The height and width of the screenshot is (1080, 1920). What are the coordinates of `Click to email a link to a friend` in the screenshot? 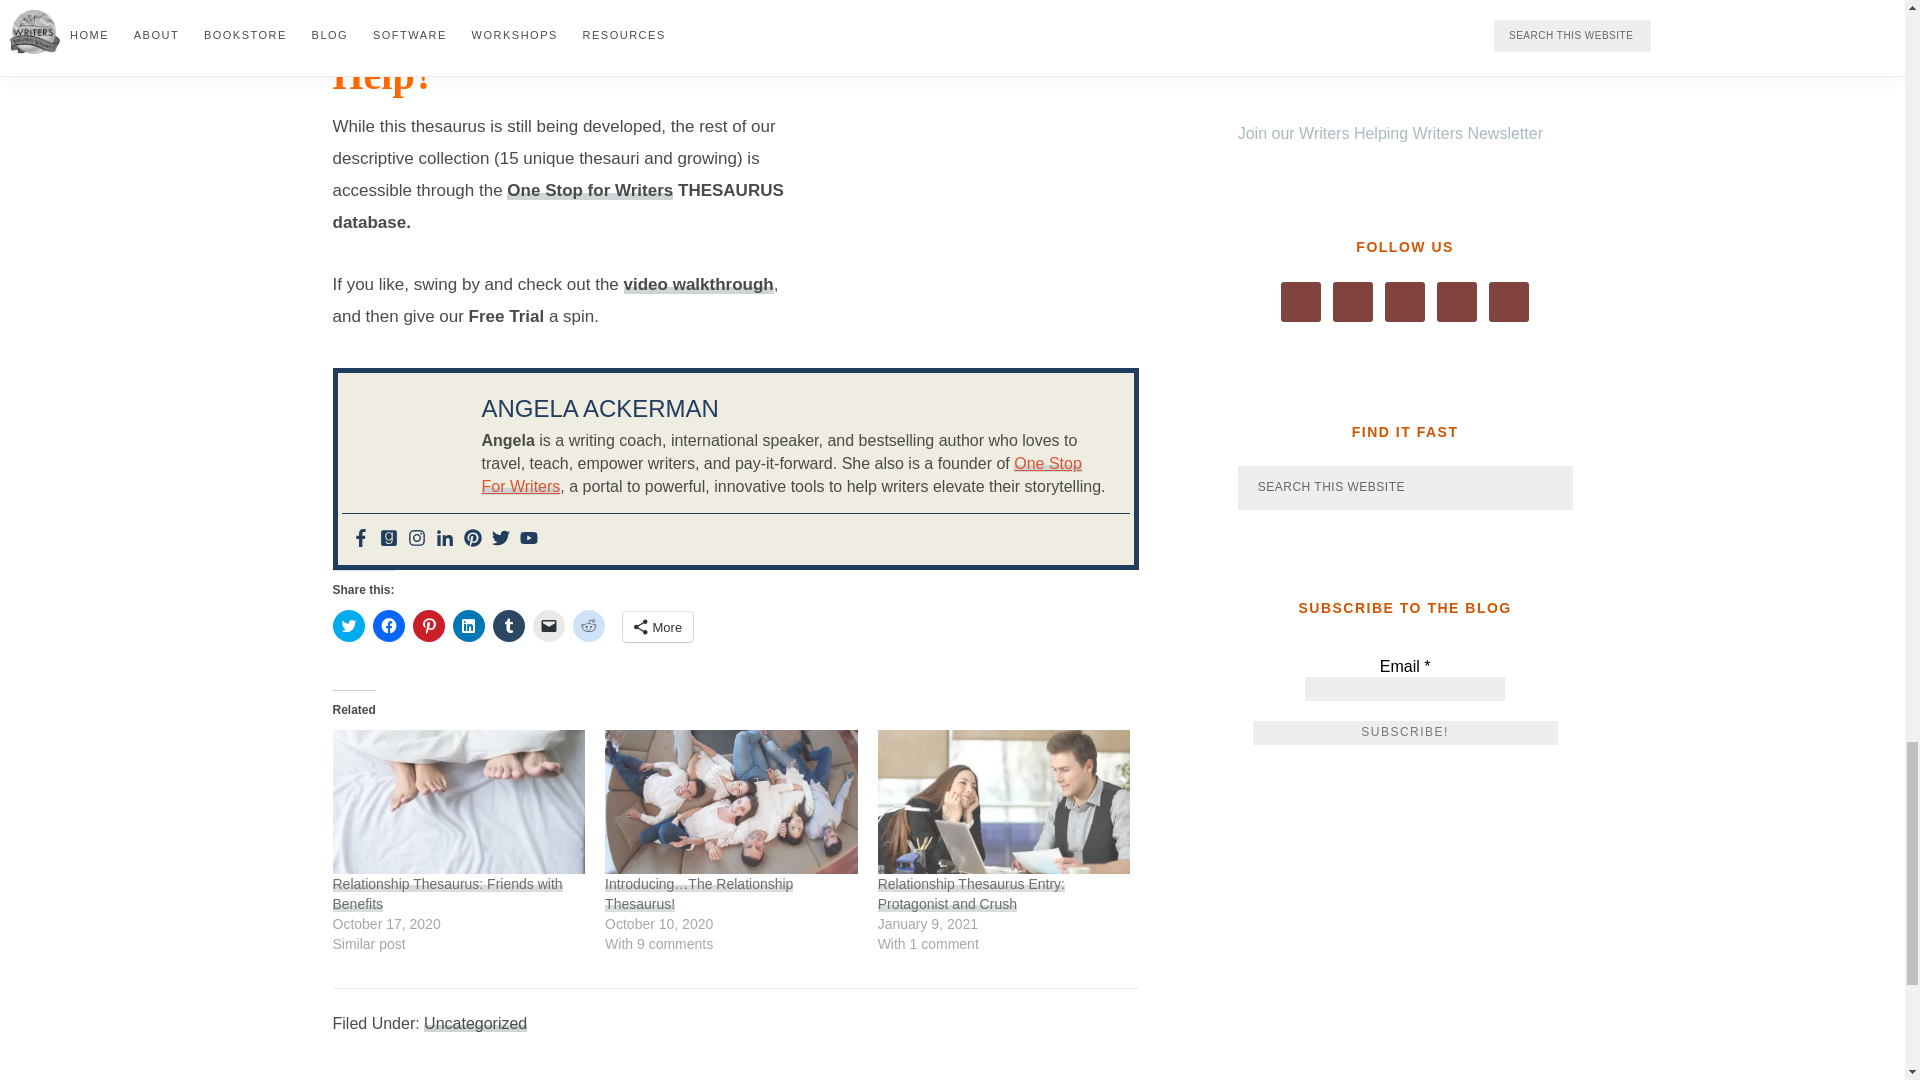 It's located at (548, 626).